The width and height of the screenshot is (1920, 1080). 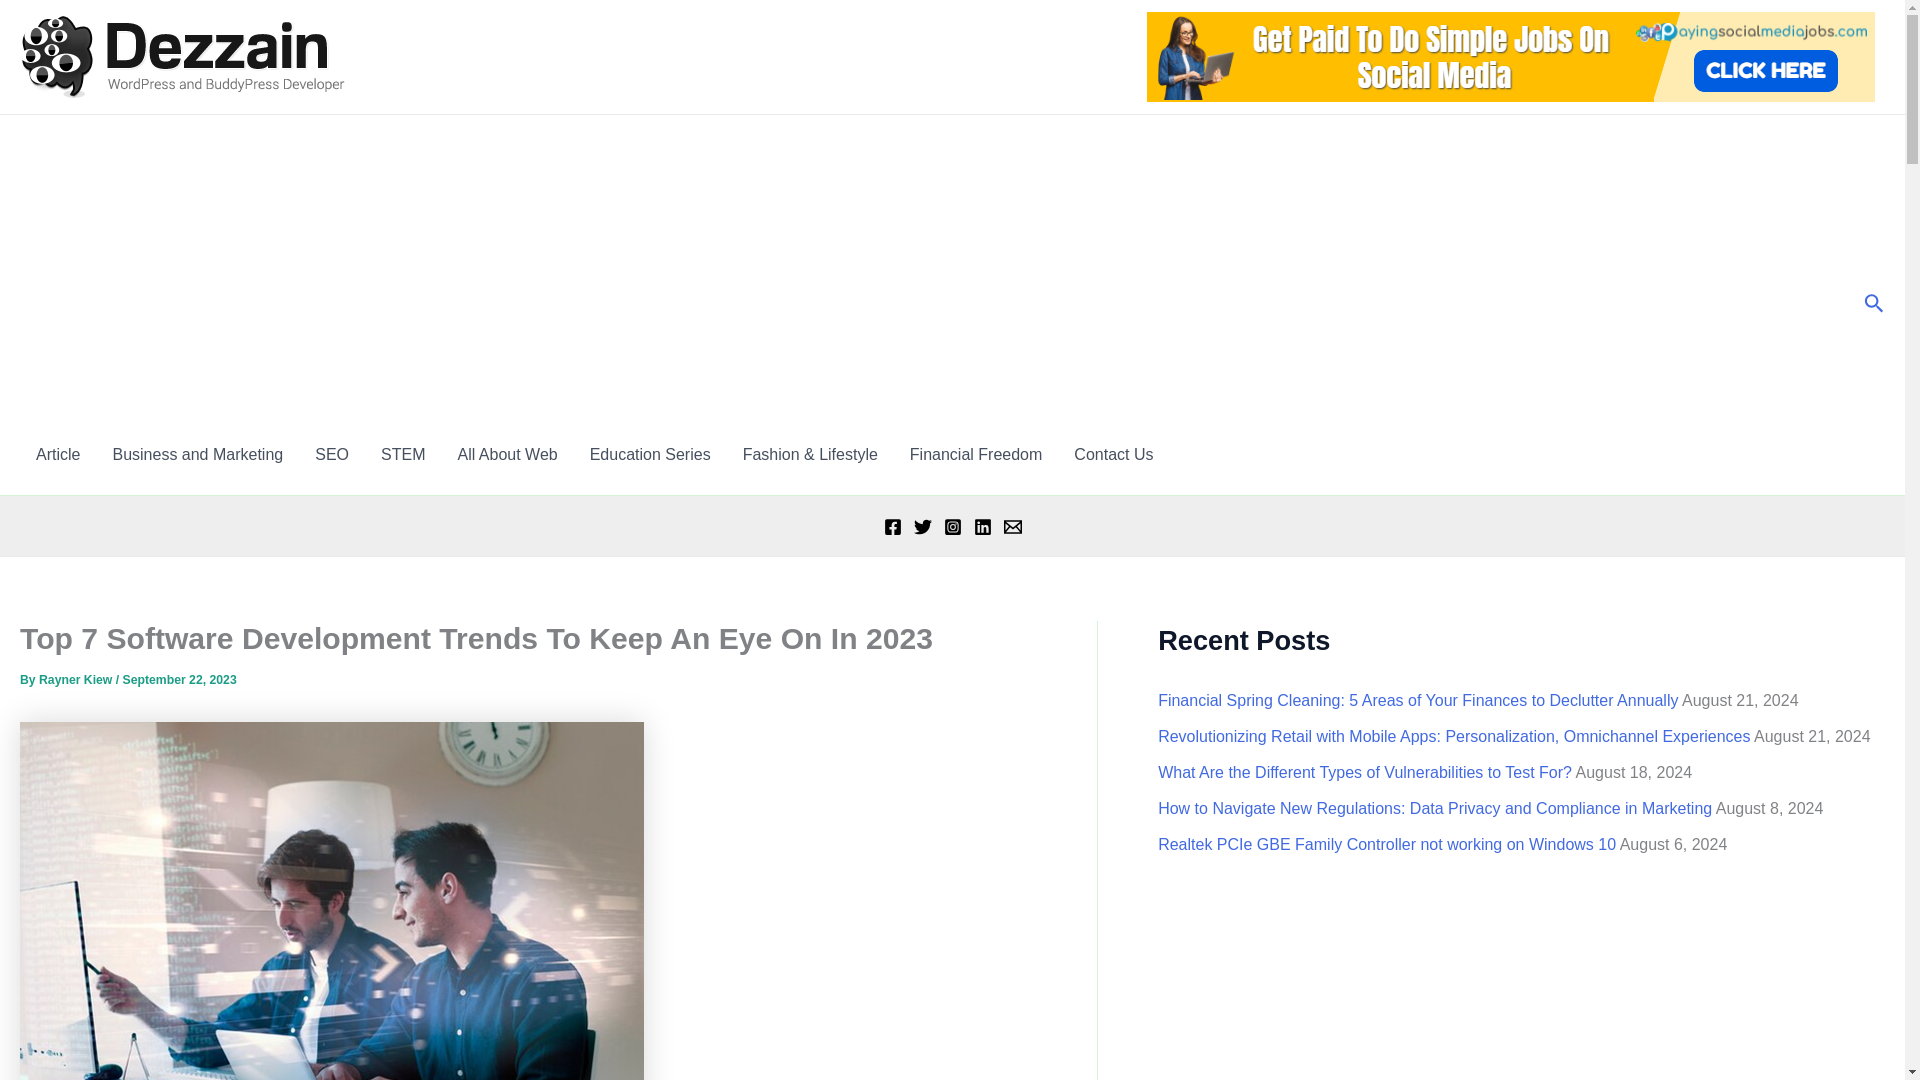 I want to click on View all posts by Rayner Kiew, so click(x=76, y=679).